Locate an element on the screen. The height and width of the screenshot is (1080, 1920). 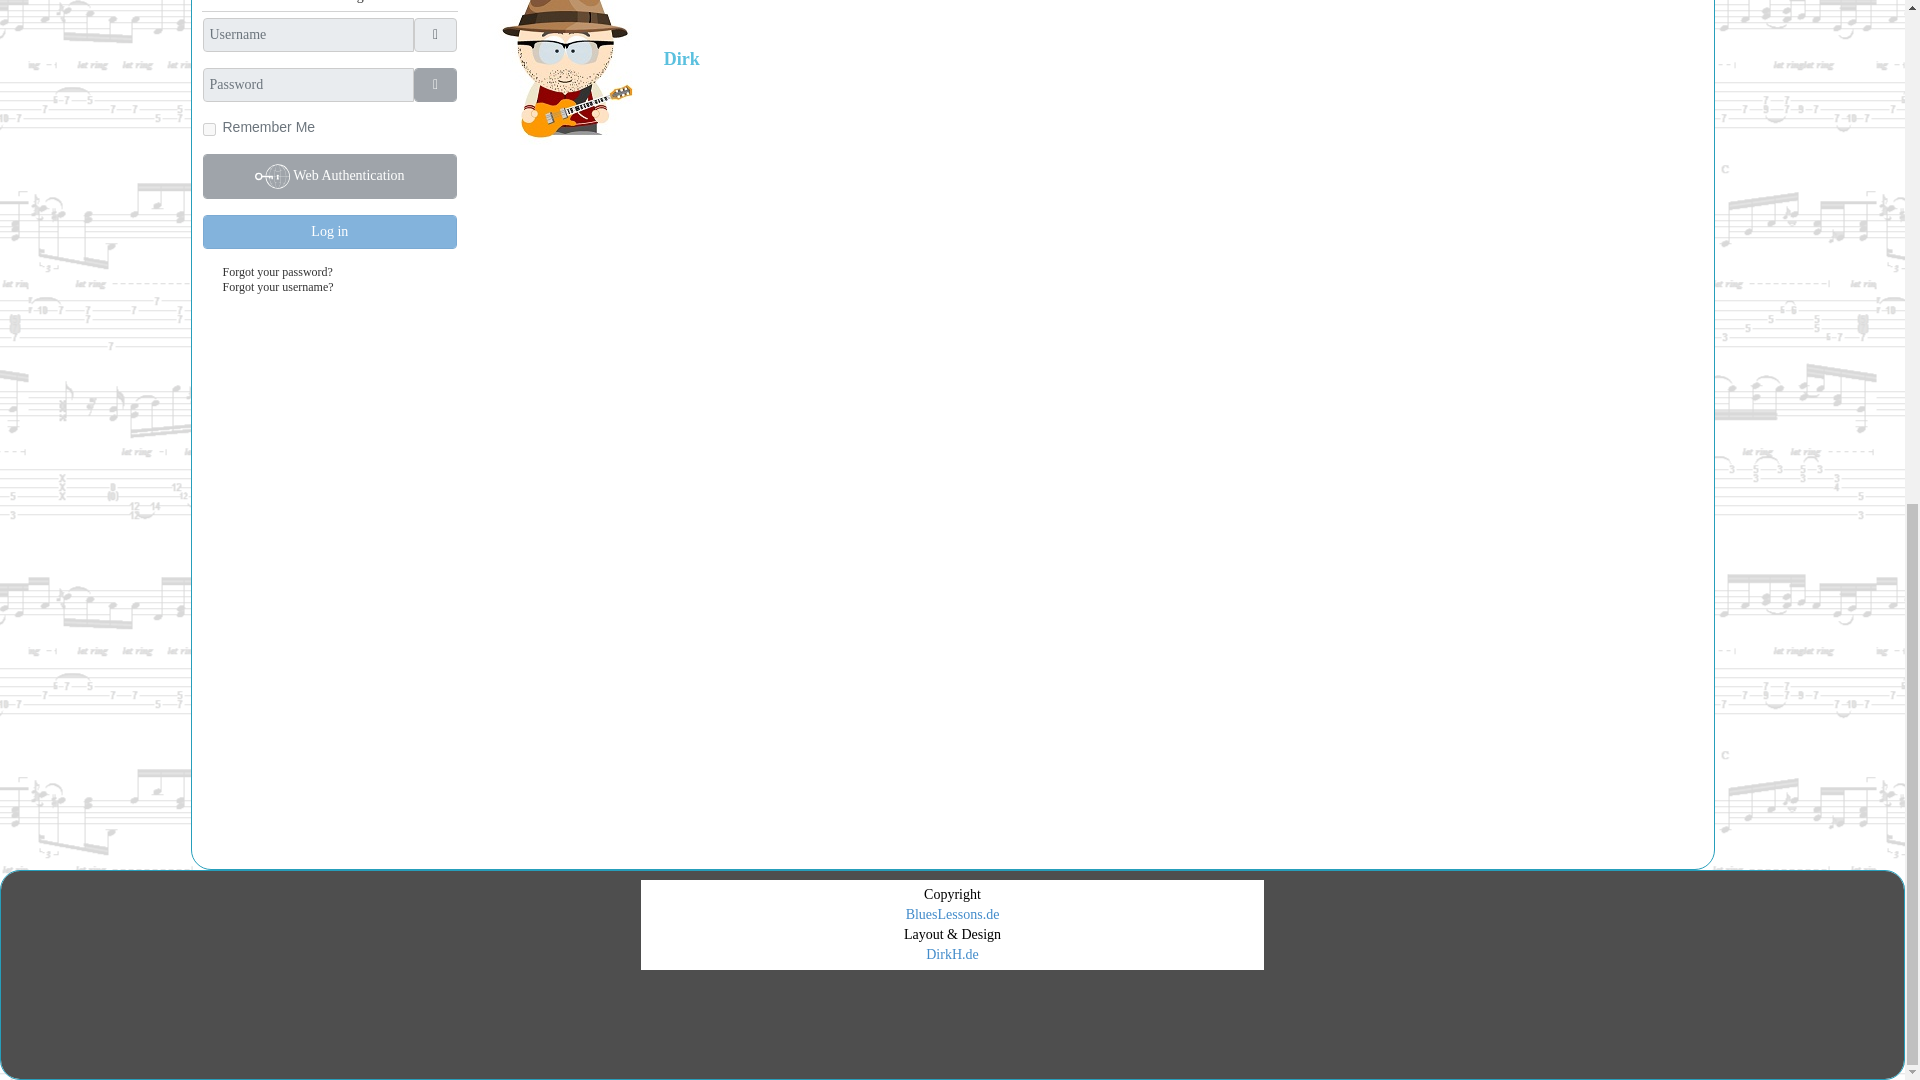
BluesLessons.de is located at coordinates (953, 914).